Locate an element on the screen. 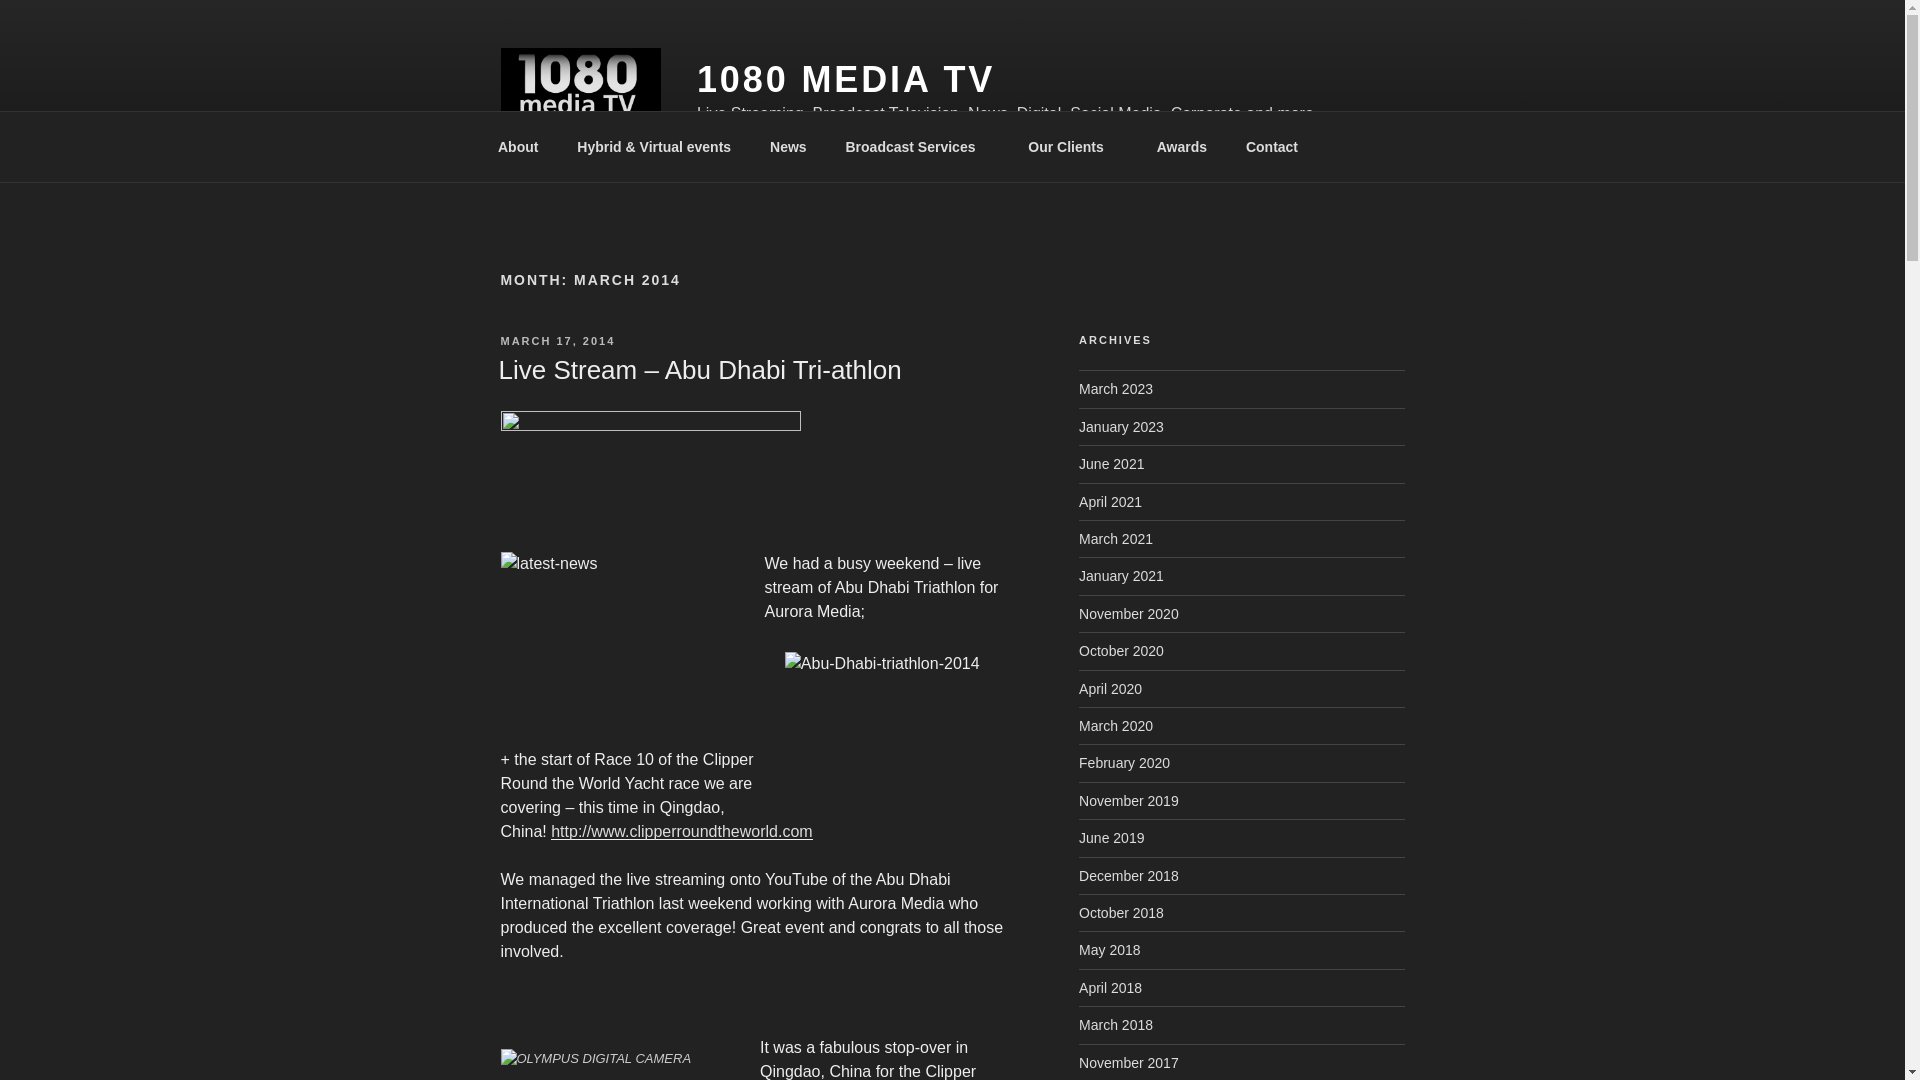 This screenshot has width=1920, height=1080. Our Clients is located at coordinates (1072, 146).